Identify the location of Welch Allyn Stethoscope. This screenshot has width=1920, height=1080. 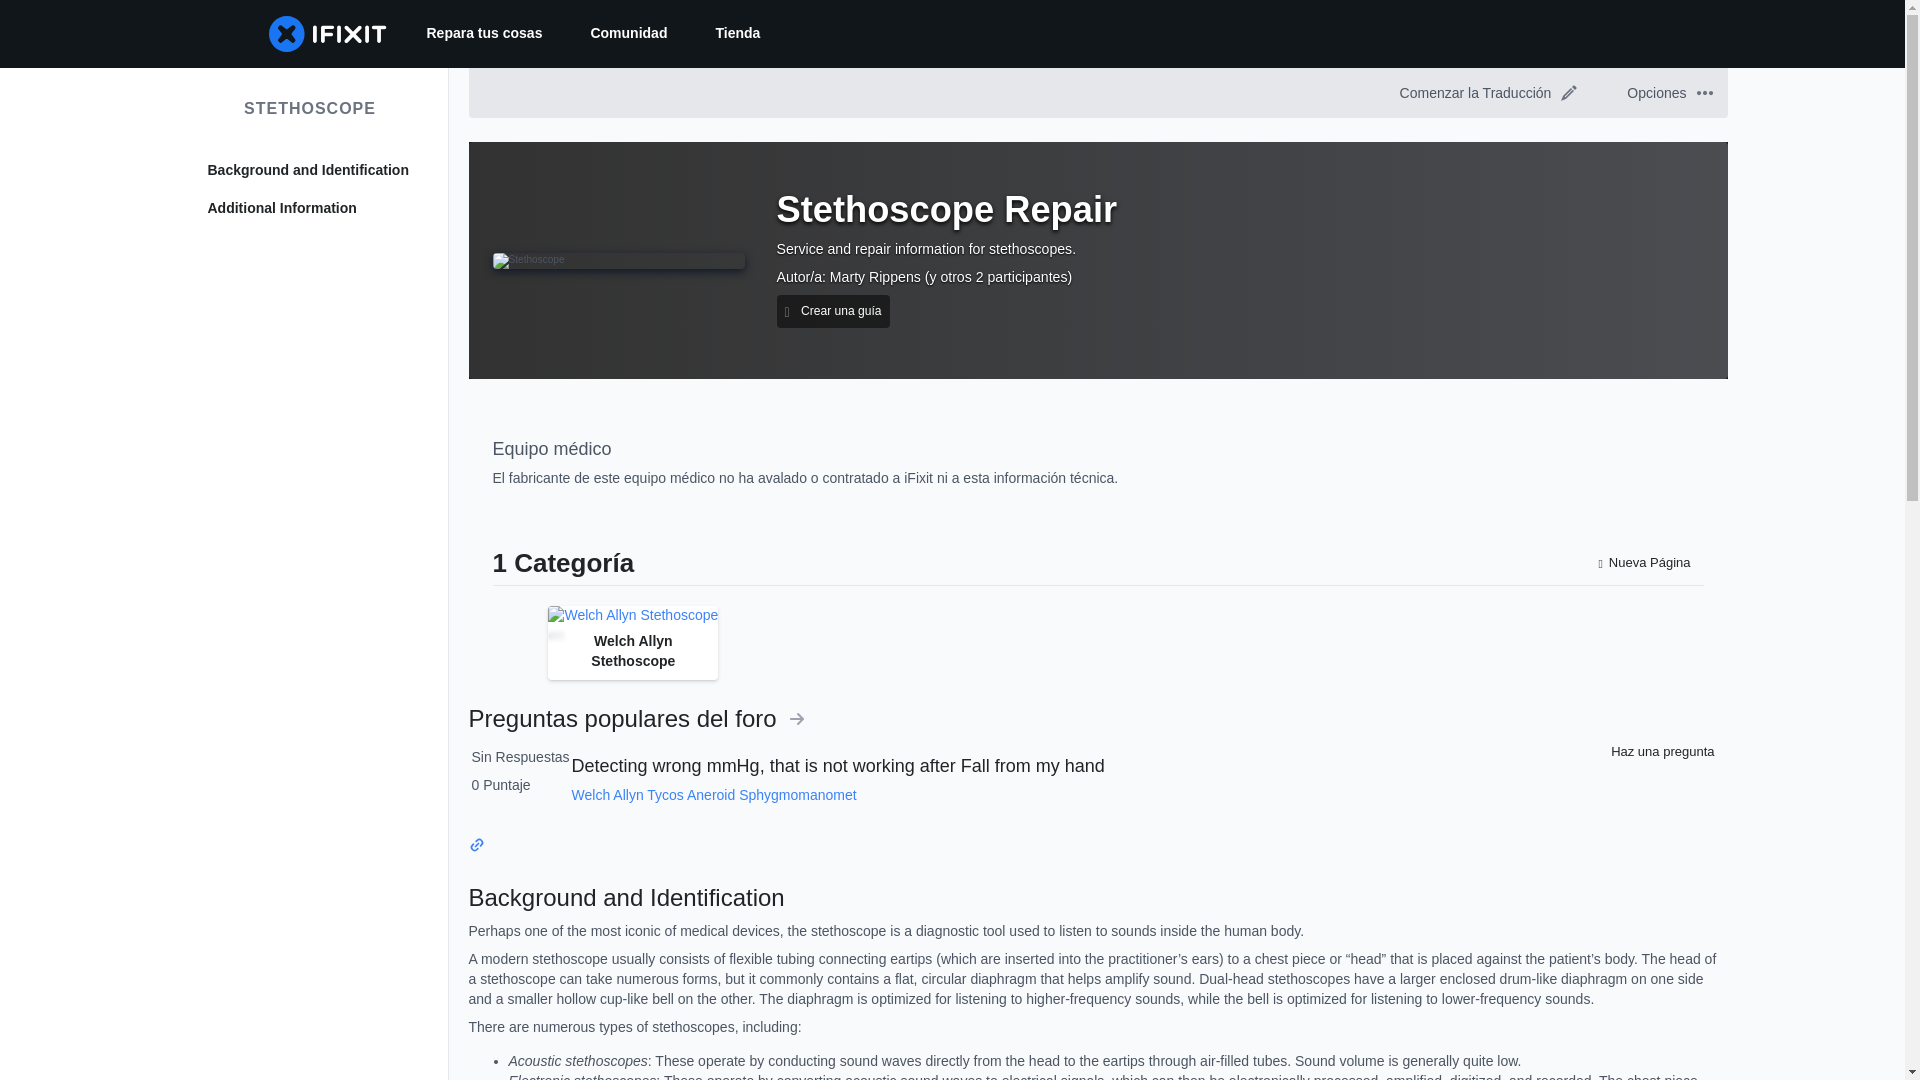
(632, 616).